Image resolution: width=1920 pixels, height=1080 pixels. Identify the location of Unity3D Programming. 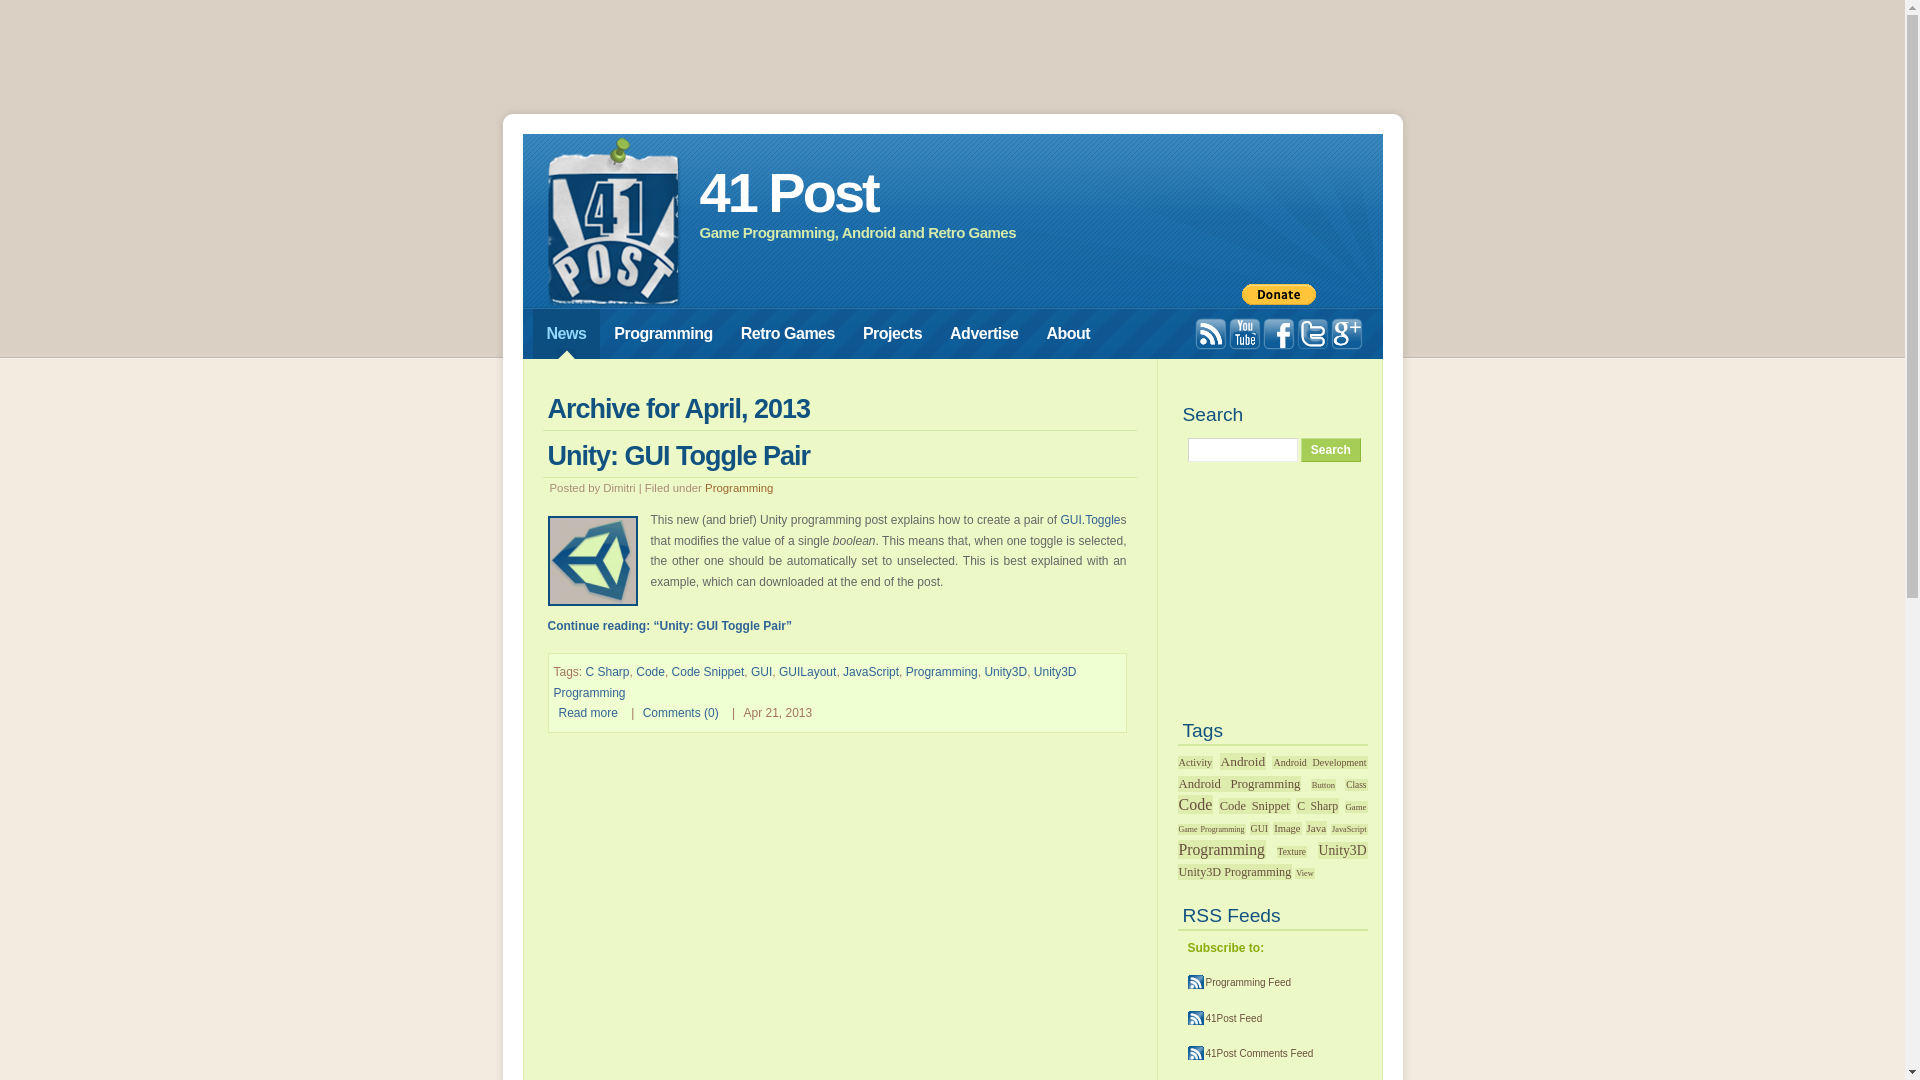
(1236, 872).